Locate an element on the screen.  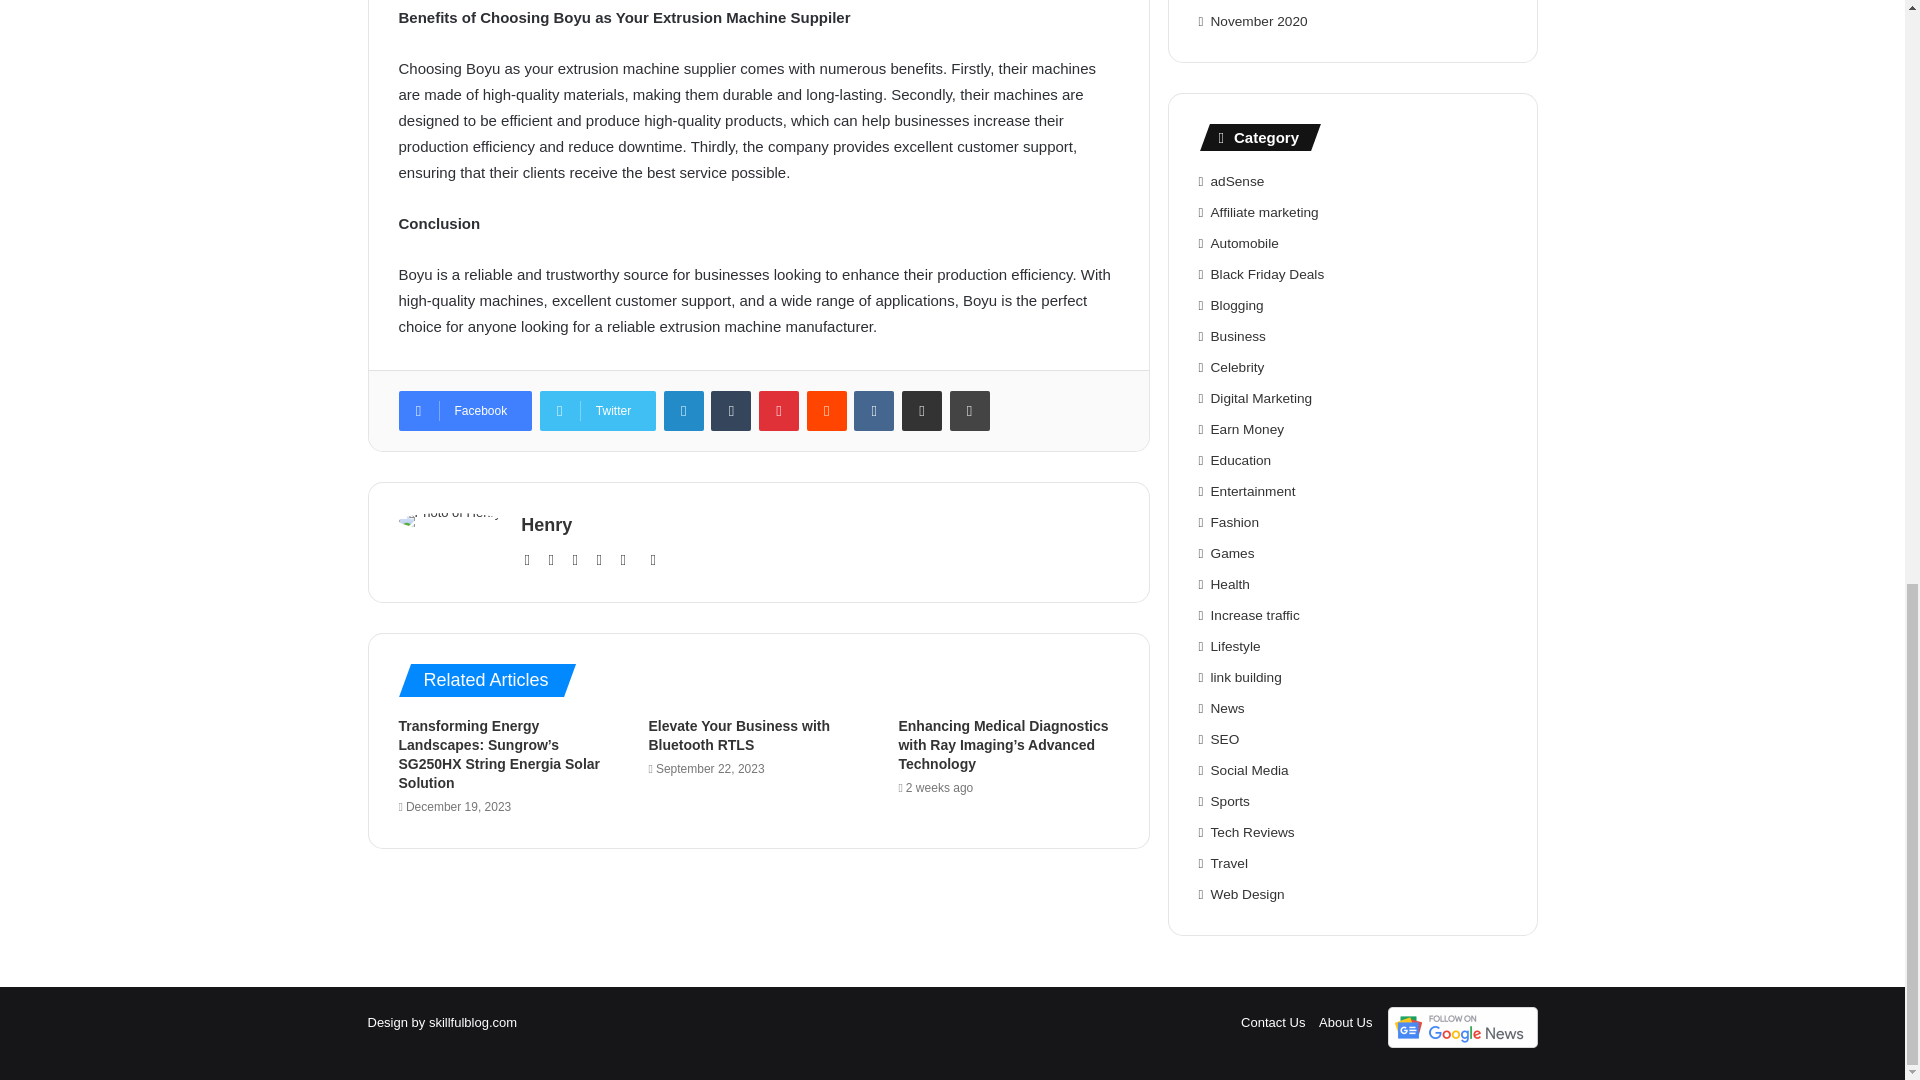
Print is located at coordinates (970, 409).